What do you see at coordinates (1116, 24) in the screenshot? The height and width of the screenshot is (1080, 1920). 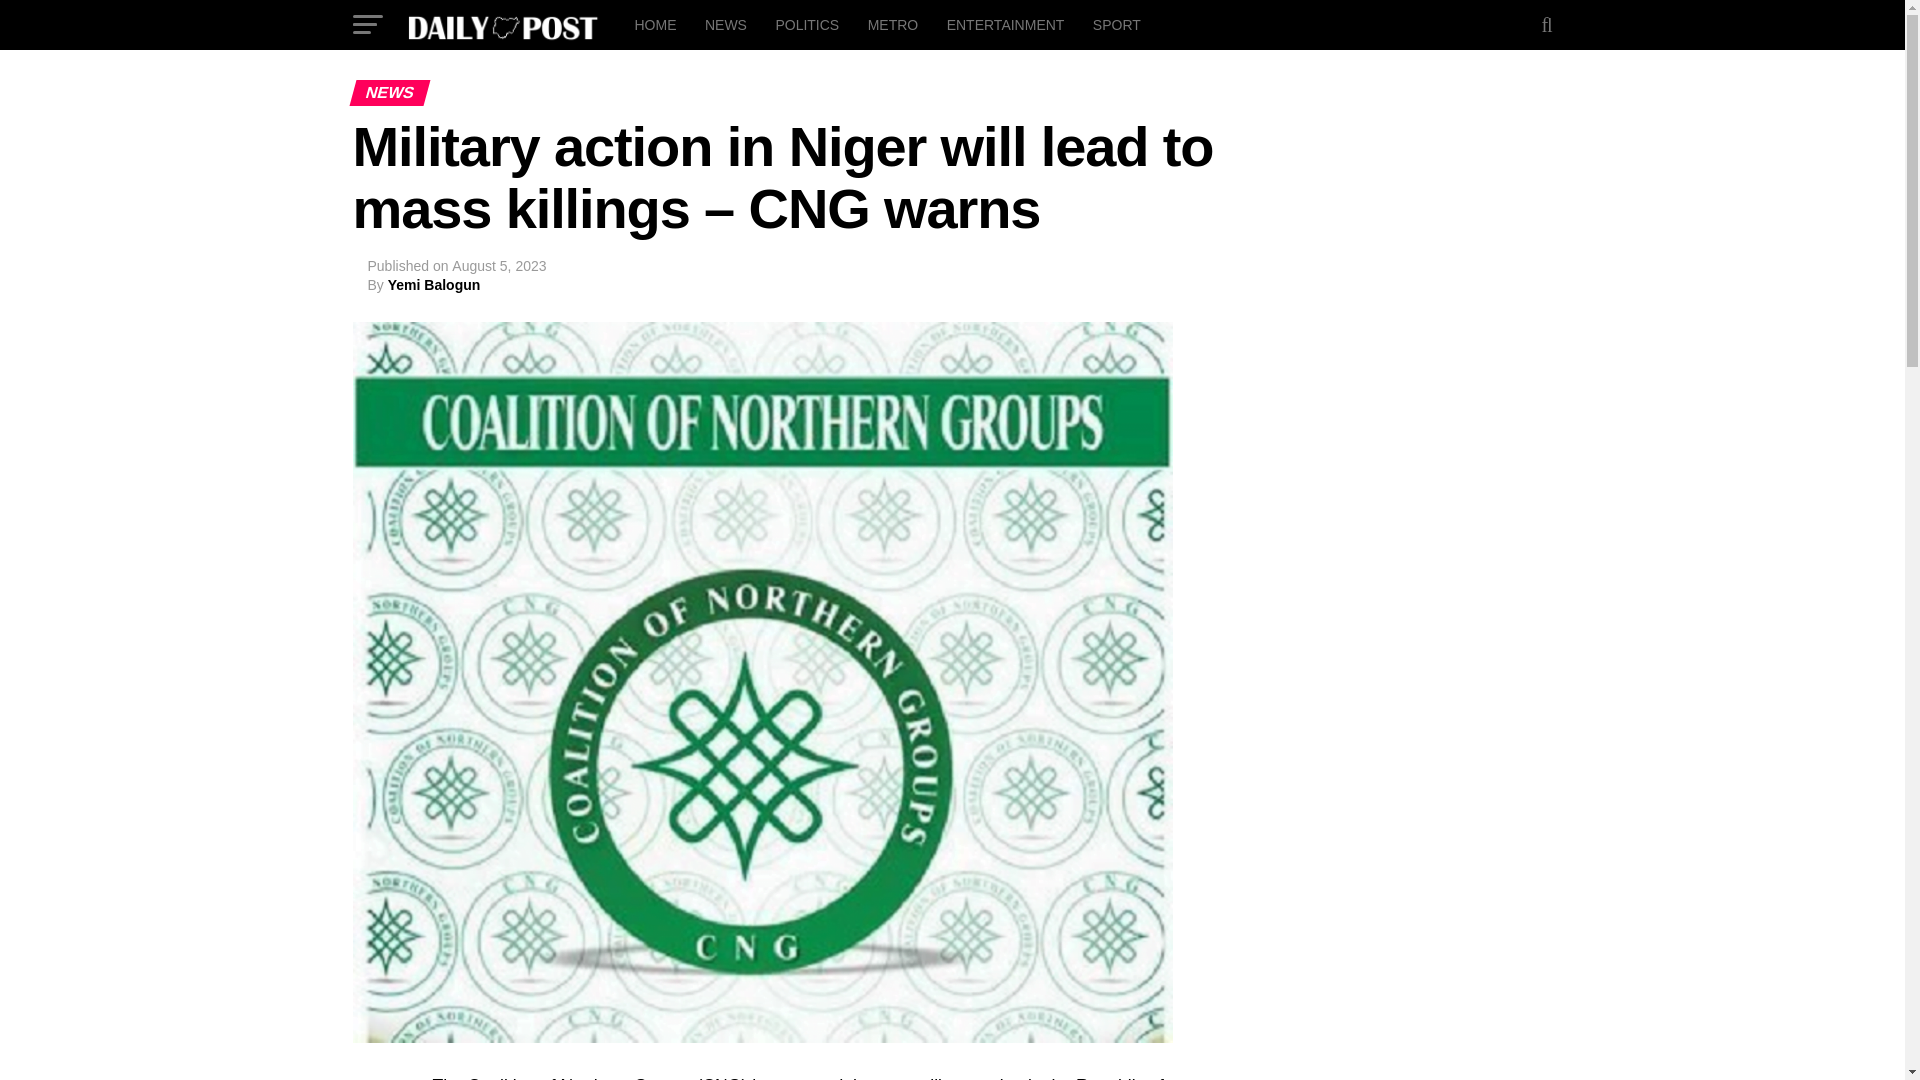 I see `SPORT` at bounding box center [1116, 24].